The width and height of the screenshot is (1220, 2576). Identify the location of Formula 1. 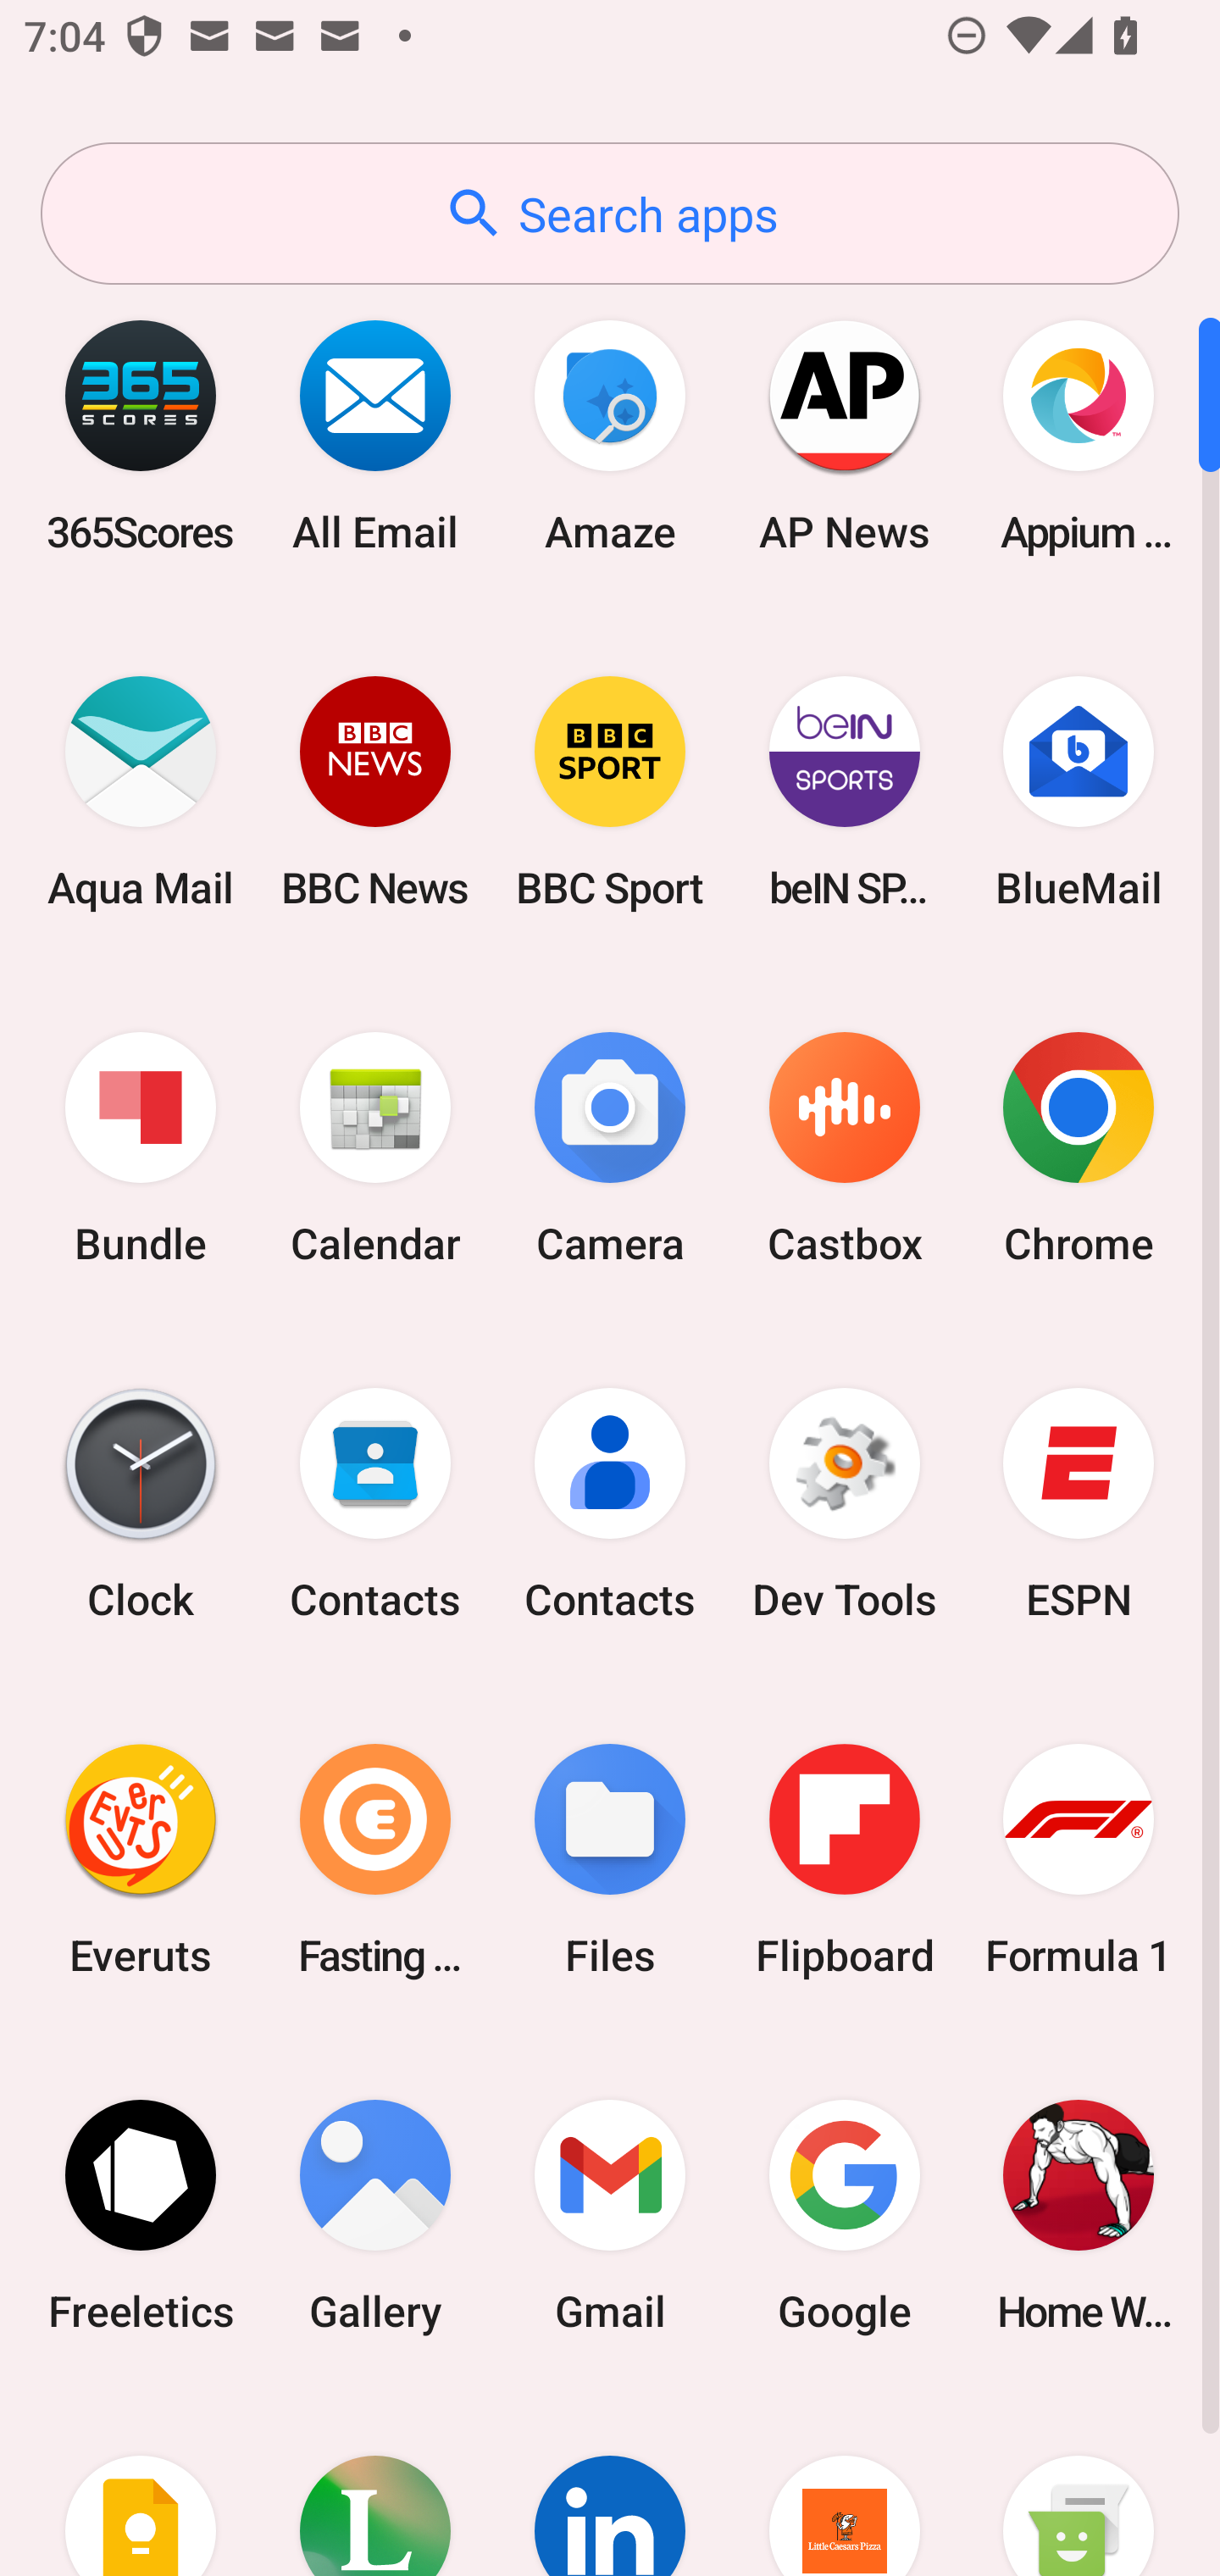
(1079, 1859).